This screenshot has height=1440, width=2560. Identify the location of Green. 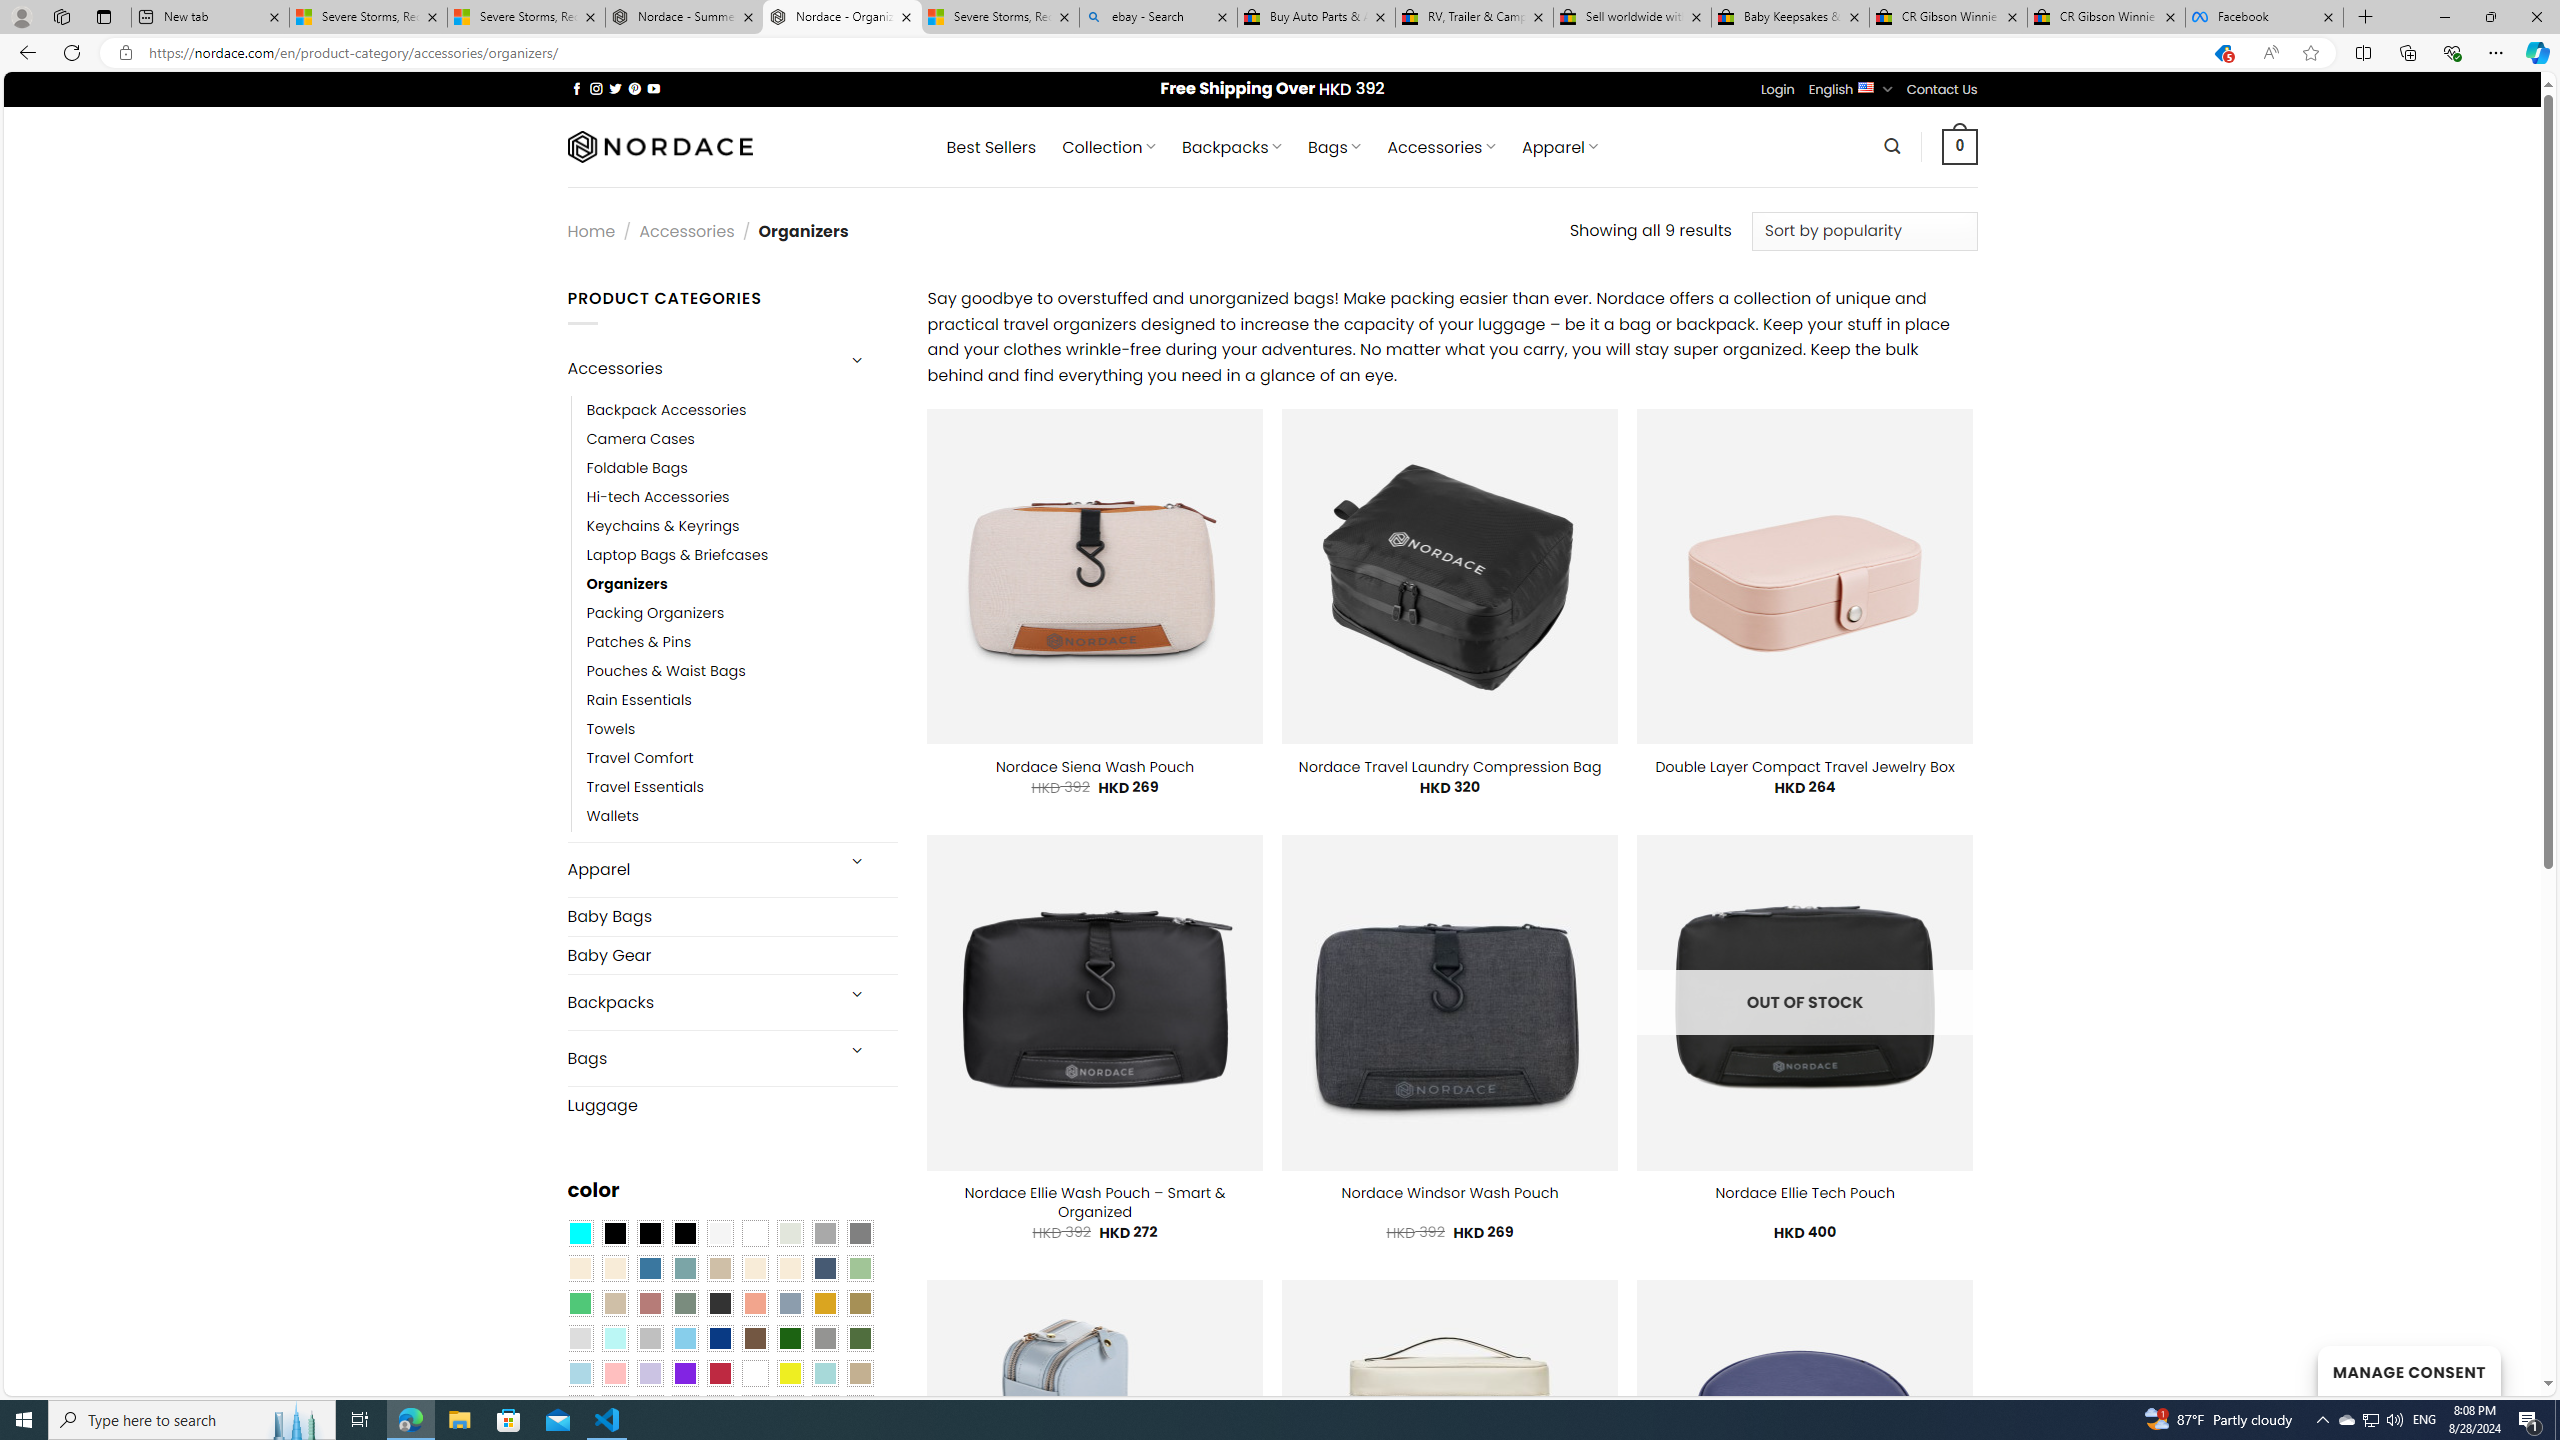
(860, 1339).